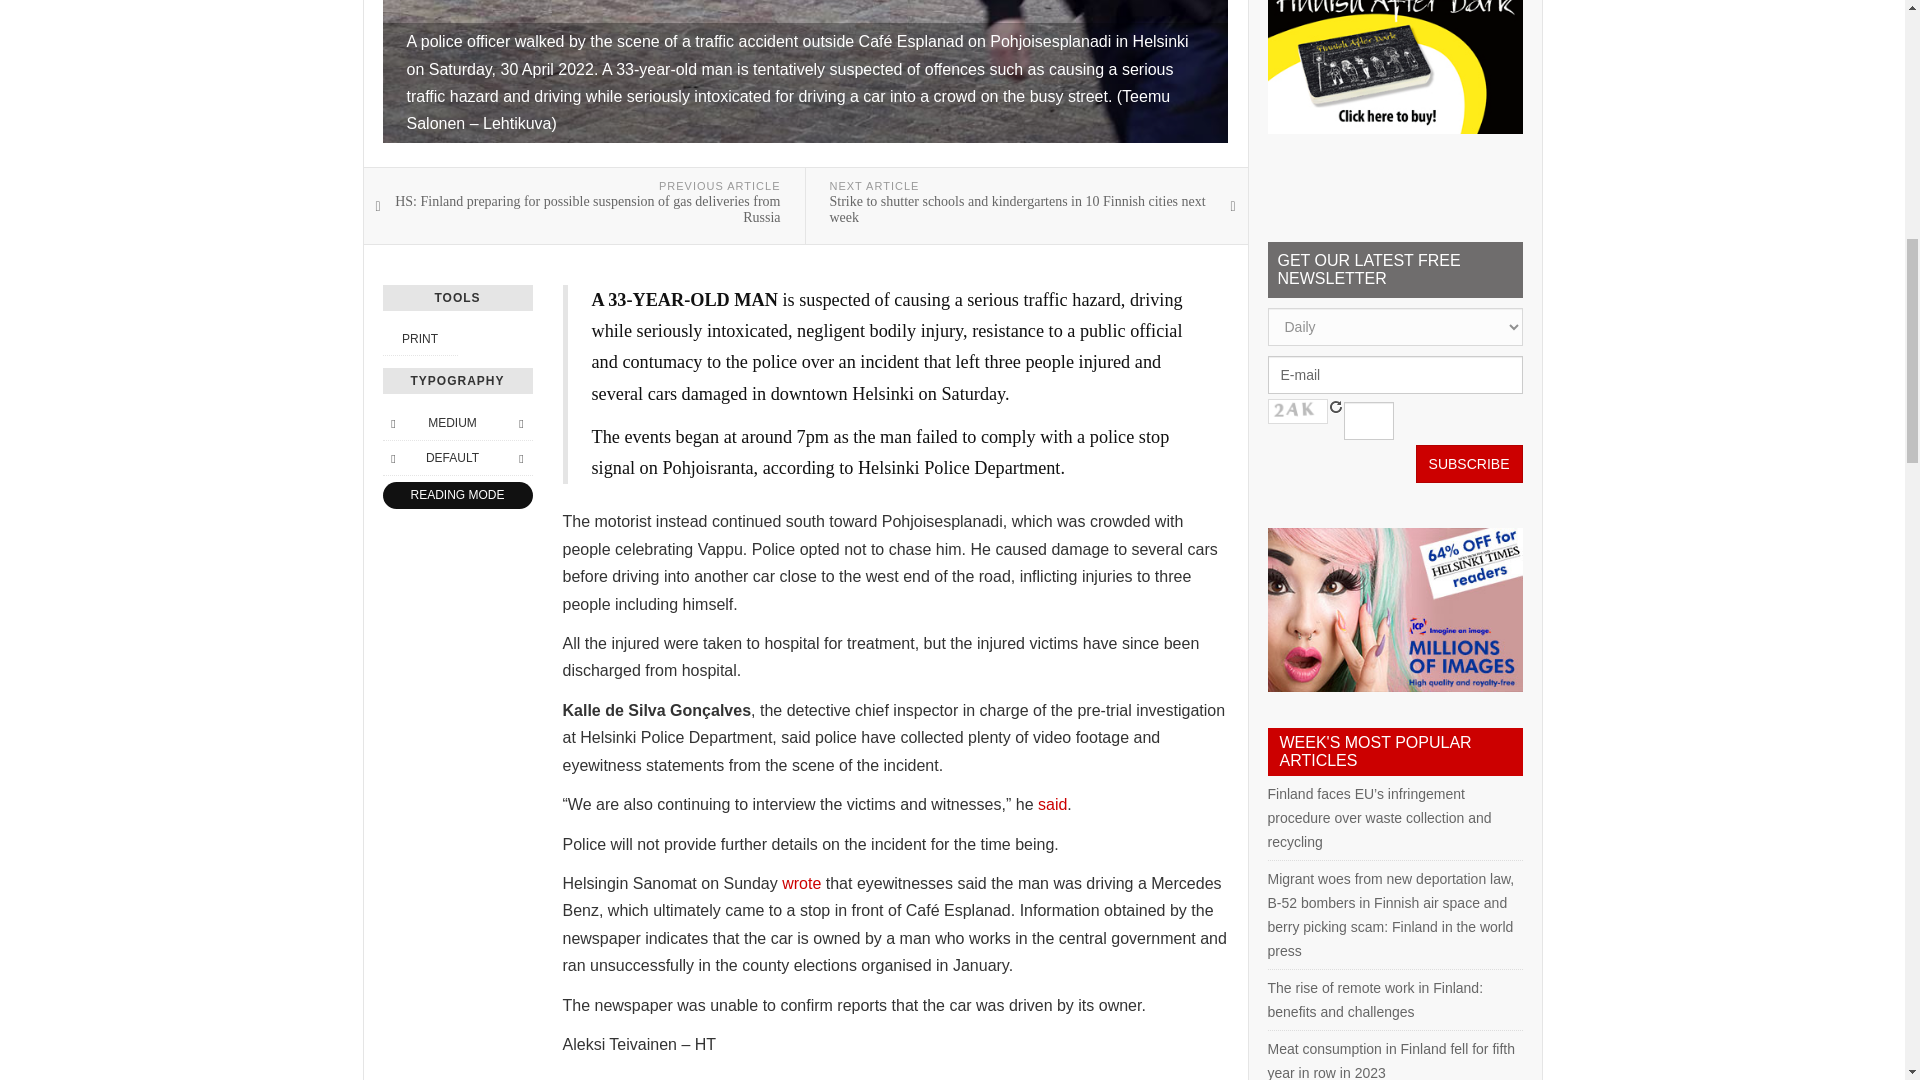  What do you see at coordinates (1394, 610) in the screenshot?
I see `ICPonline` at bounding box center [1394, 610].